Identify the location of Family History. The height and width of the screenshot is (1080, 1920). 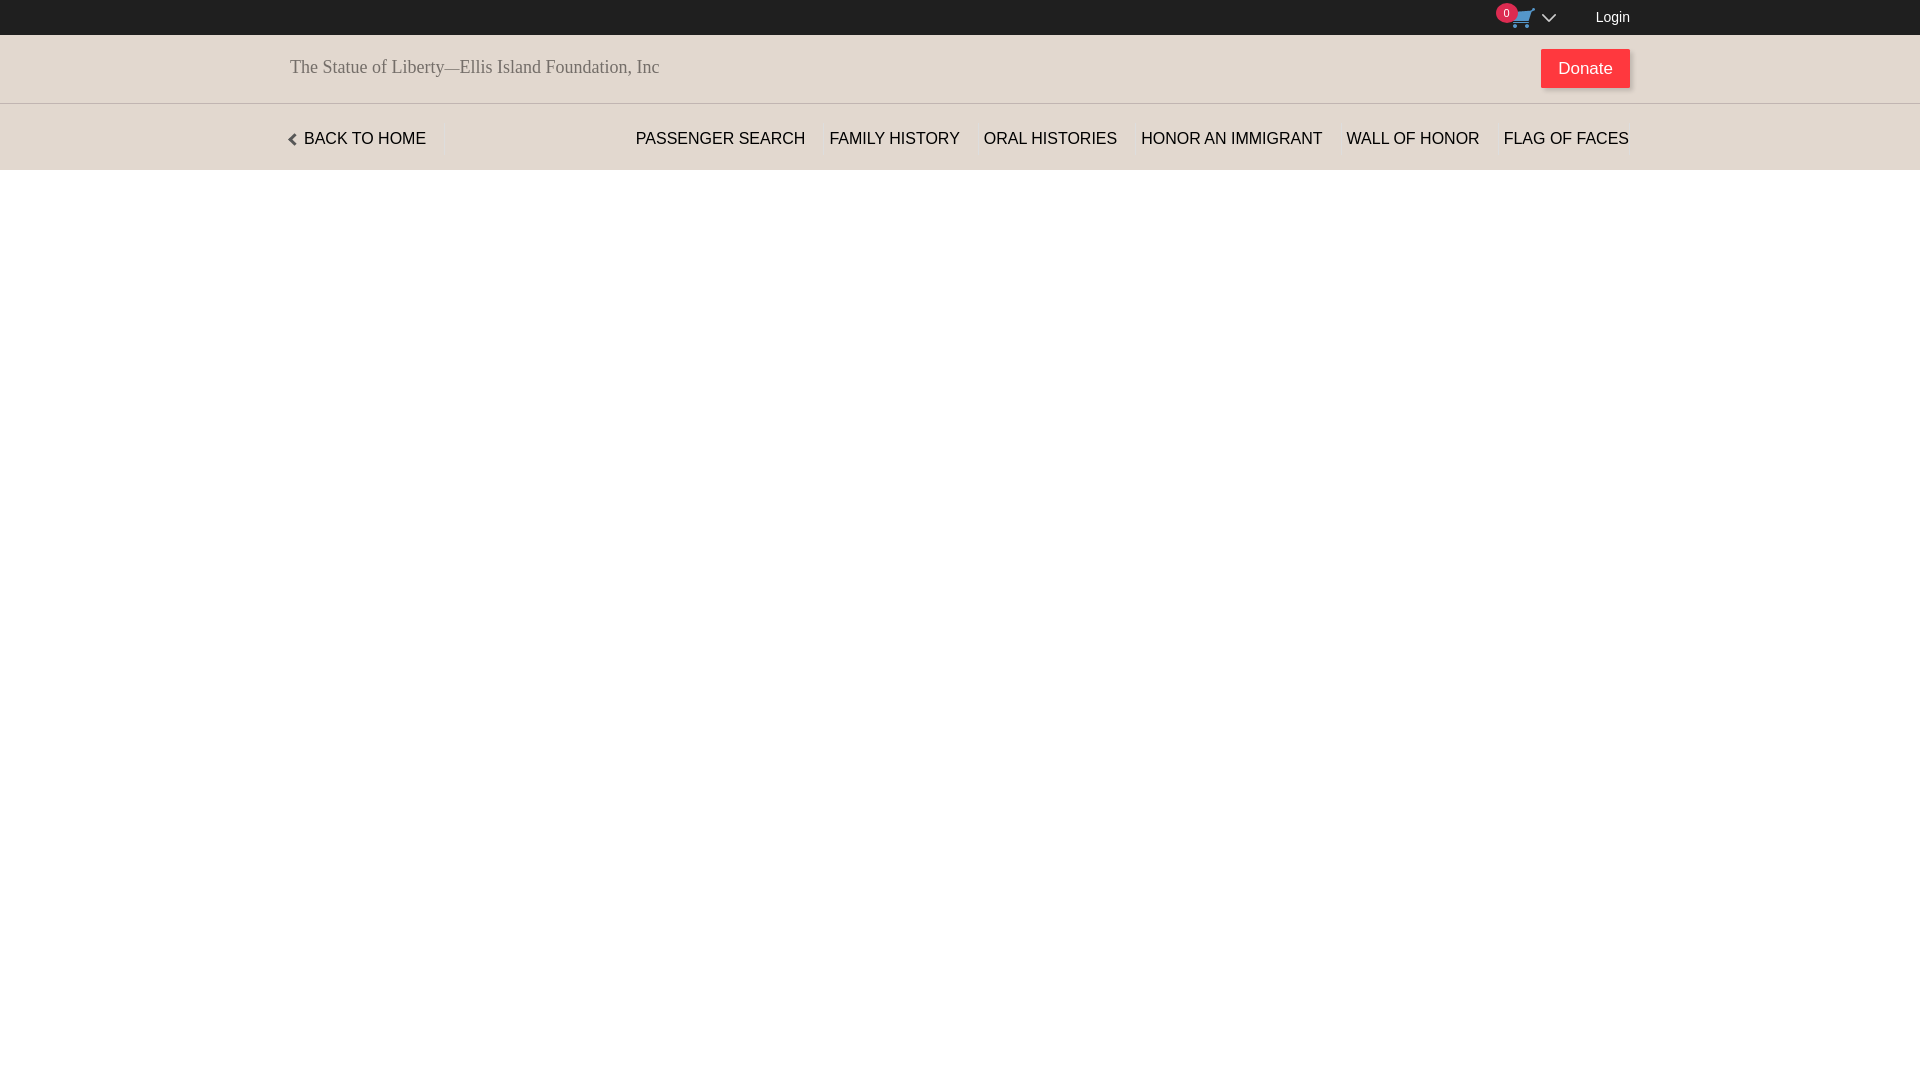
(894, 138).